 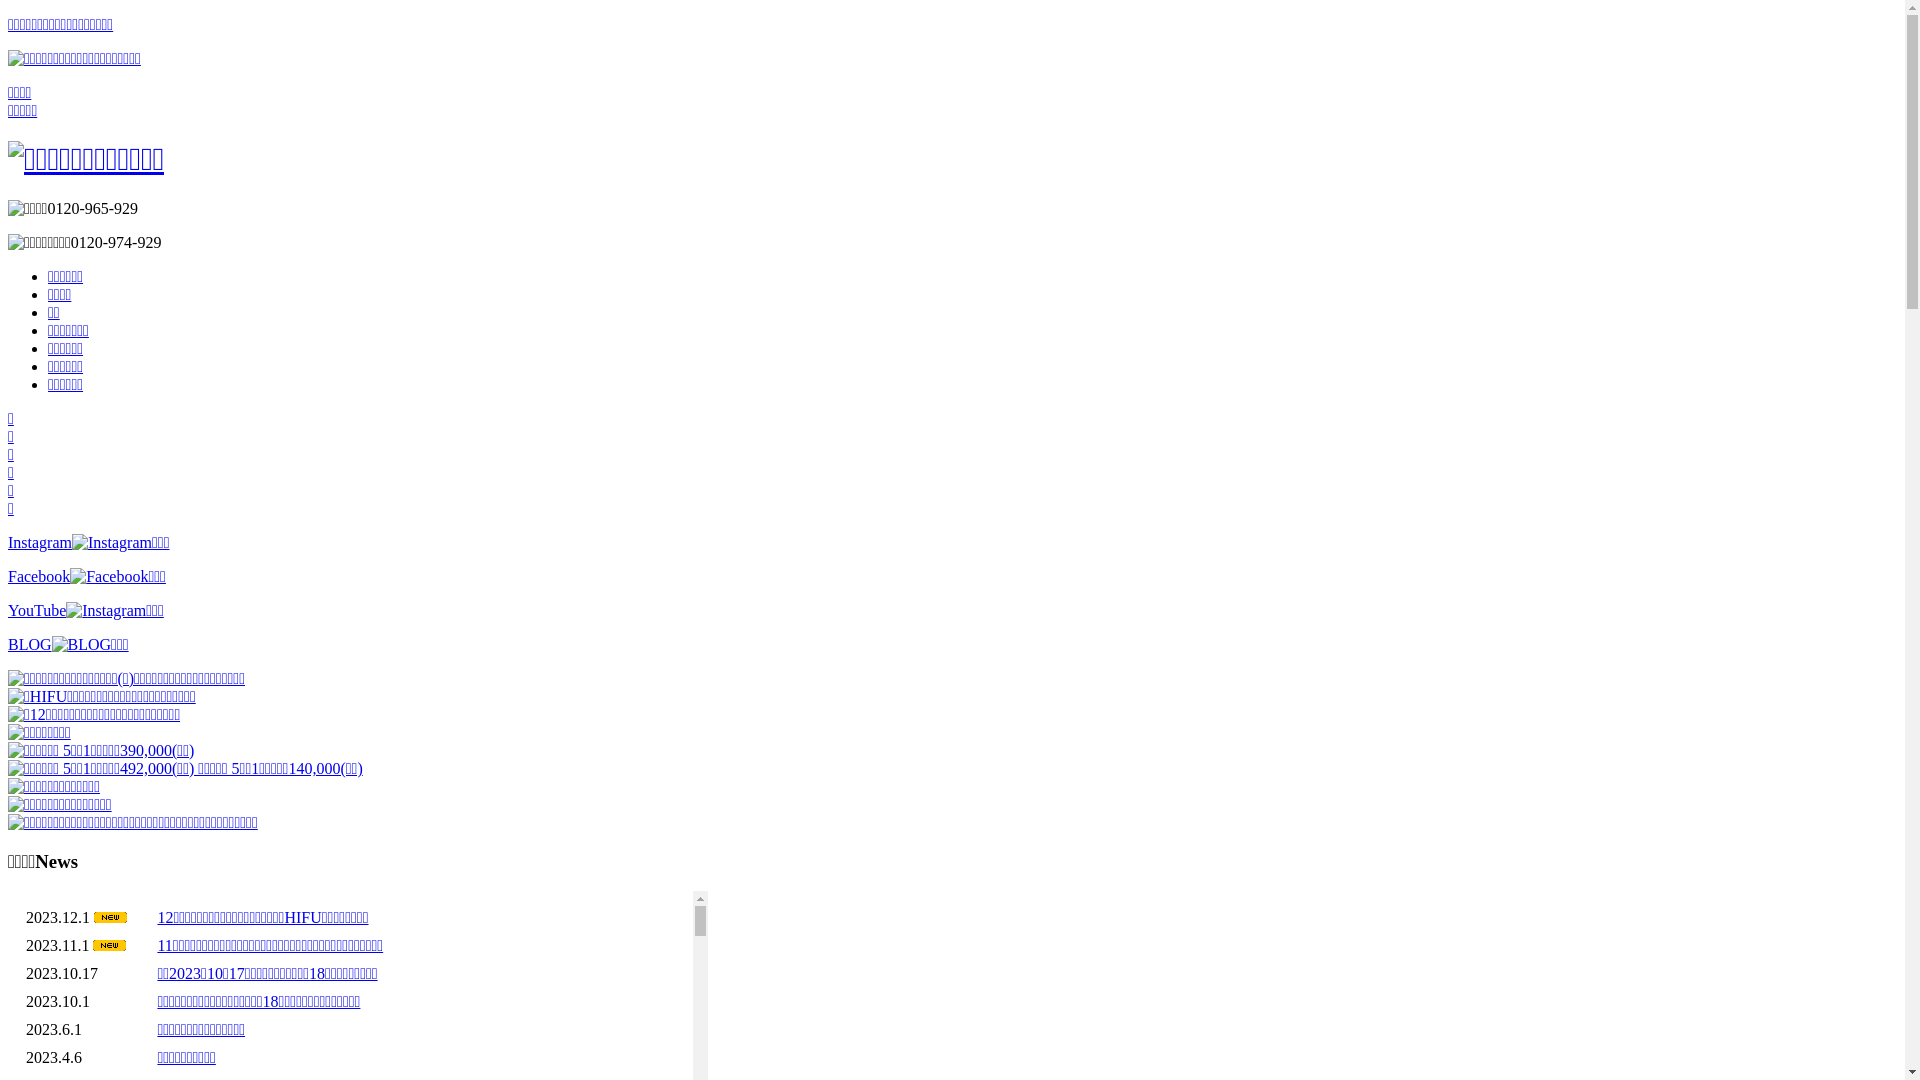 I want to click on Facebook, so click(x=87, y=576).